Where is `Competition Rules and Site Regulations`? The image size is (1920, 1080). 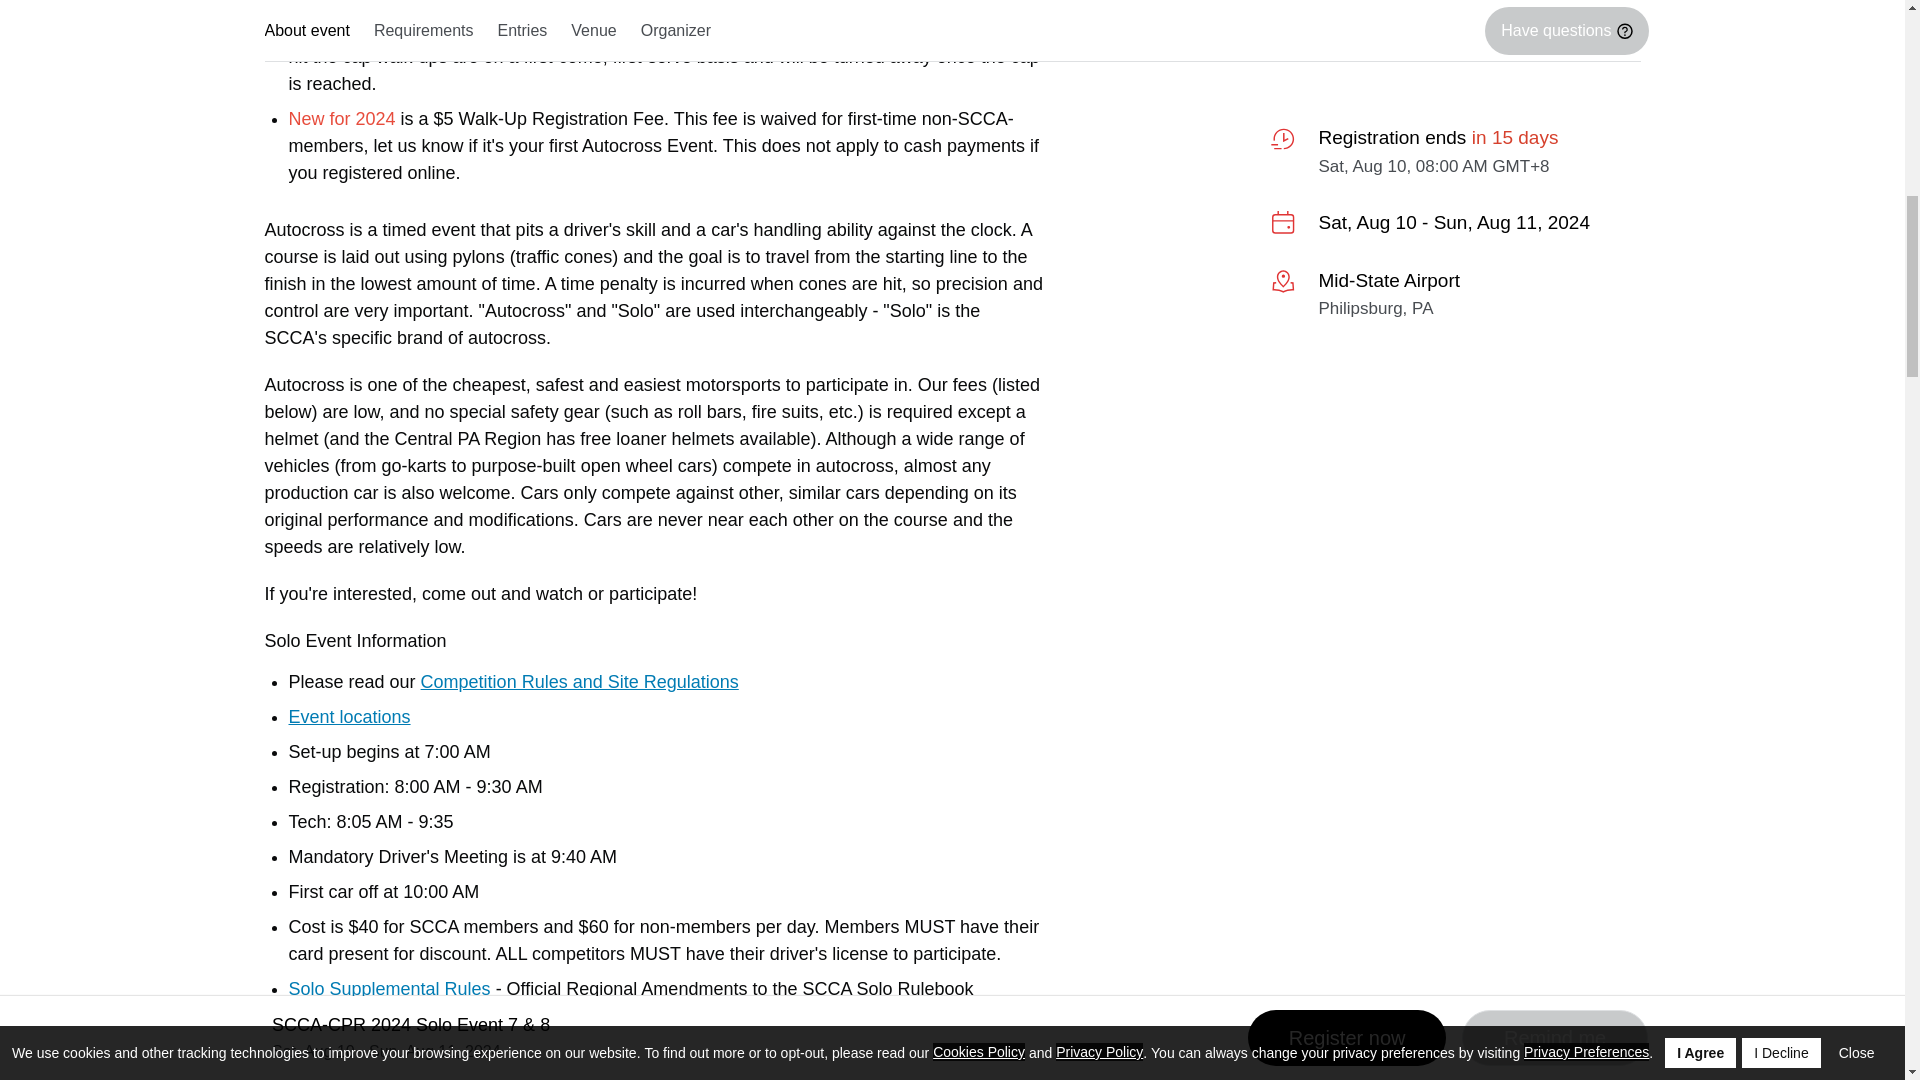 Competition Rules and Site Regulations is located at coordinates (580, 682).